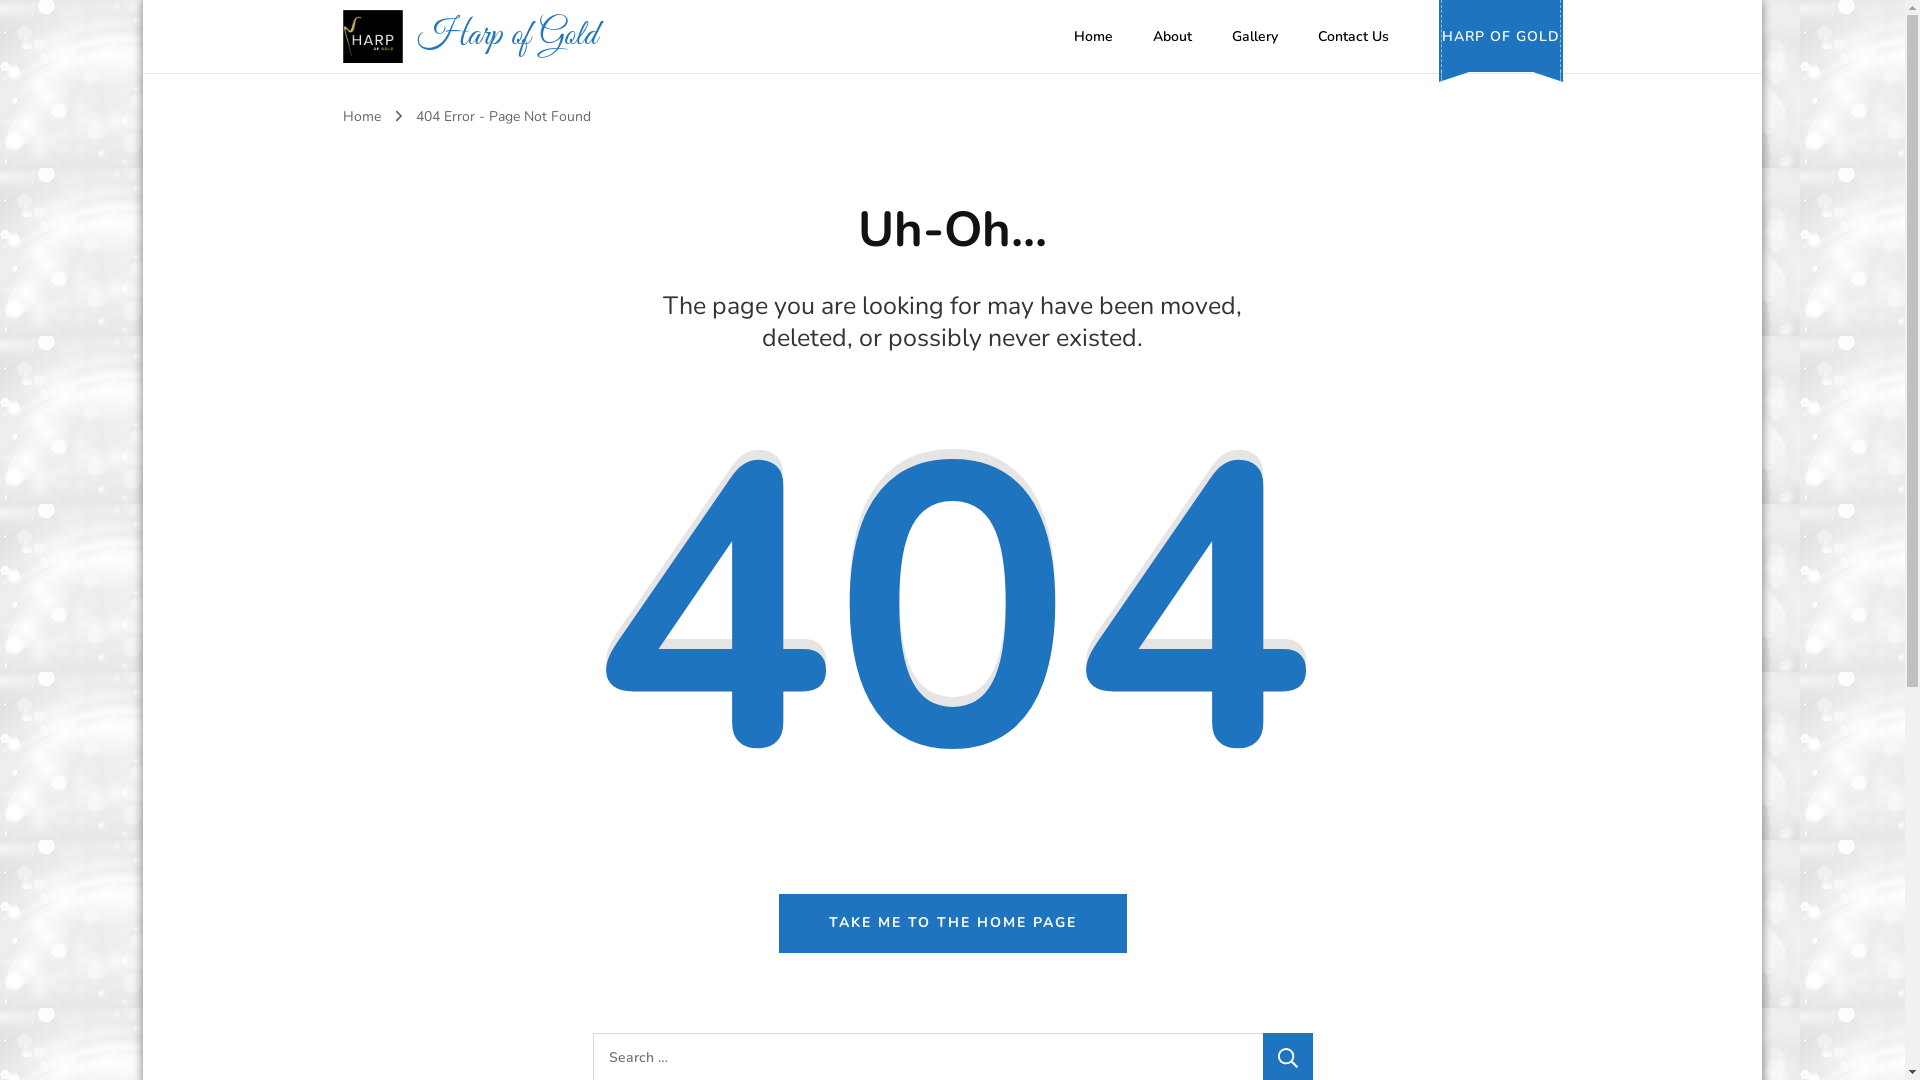 This screenshot has height=1080, width=1920. Describe the element at coordinates (1255, 37) in the screenshot. I see `Gallery` at that location.